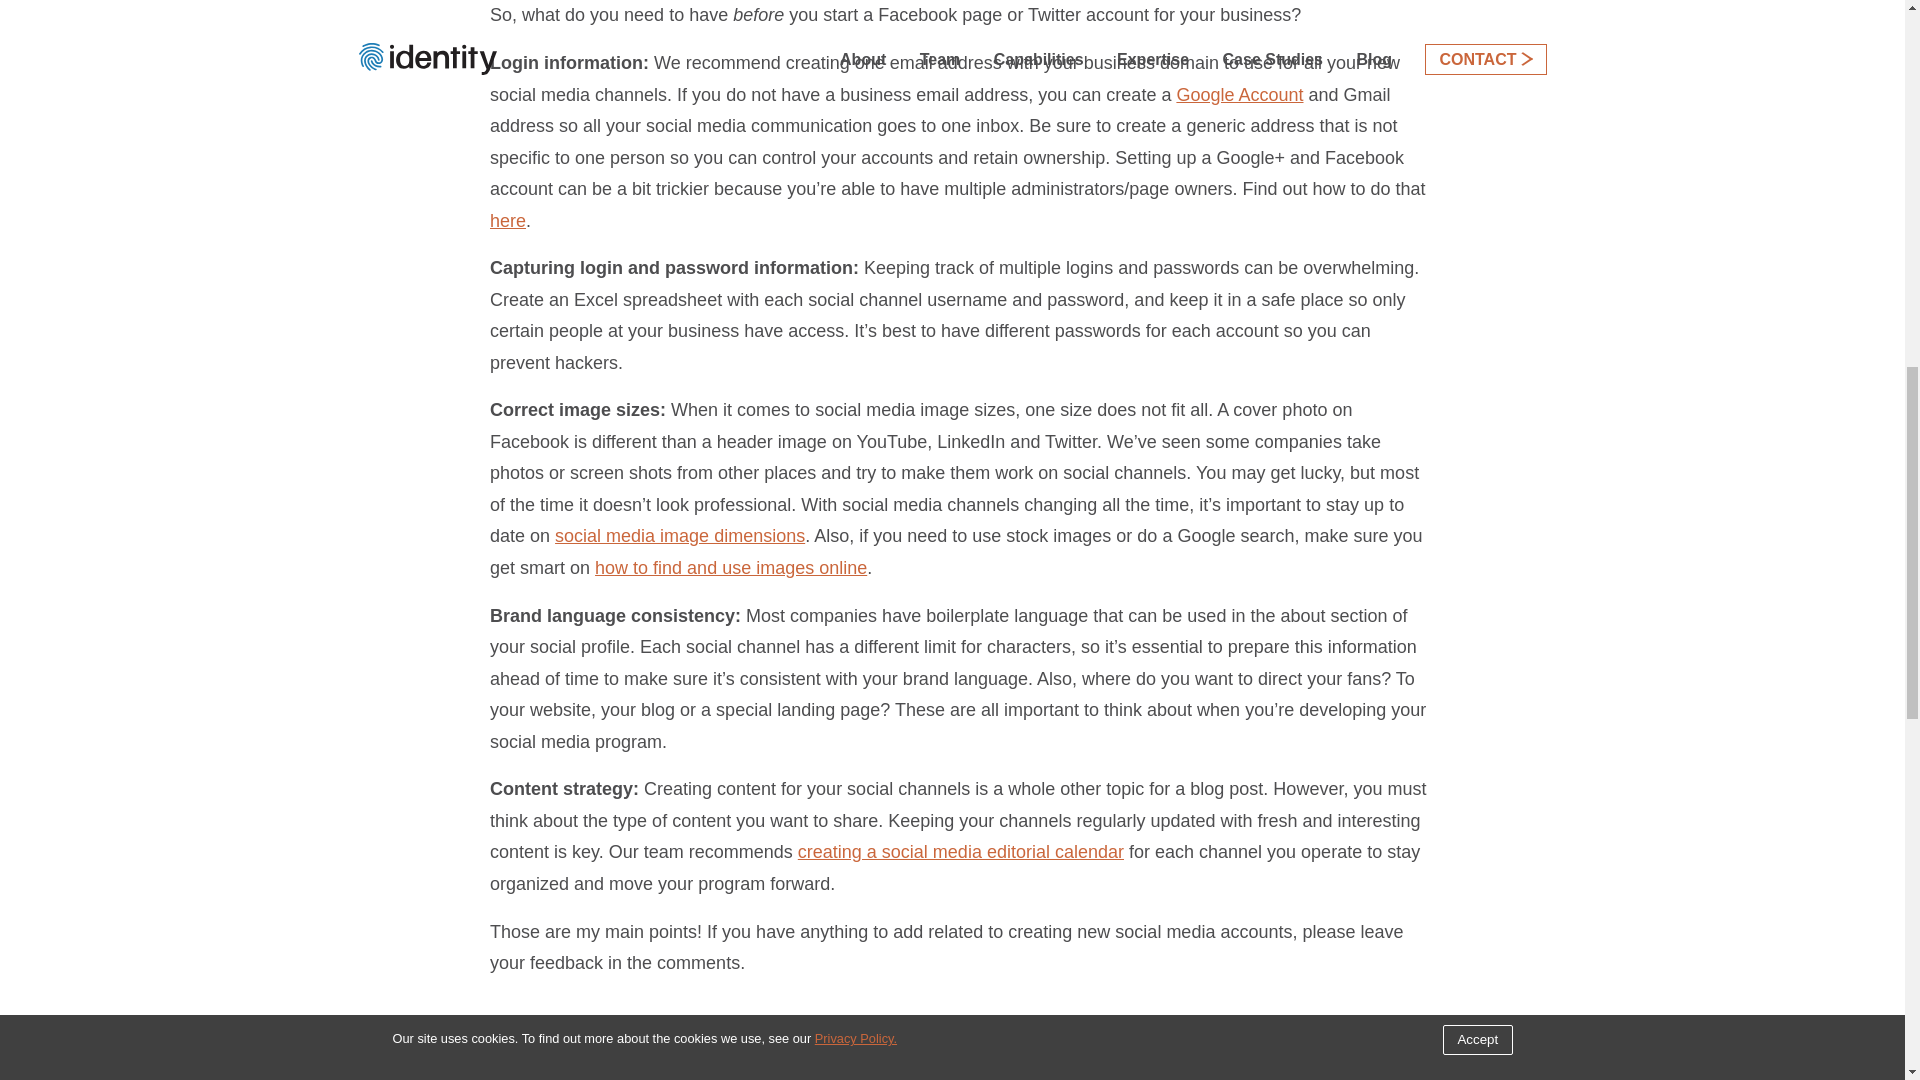 The width and height of the screenshot is (1920, 1080). Describe the element at coordinates (679, 536) in the screenshot. I see `social media image dimensions` at that location.